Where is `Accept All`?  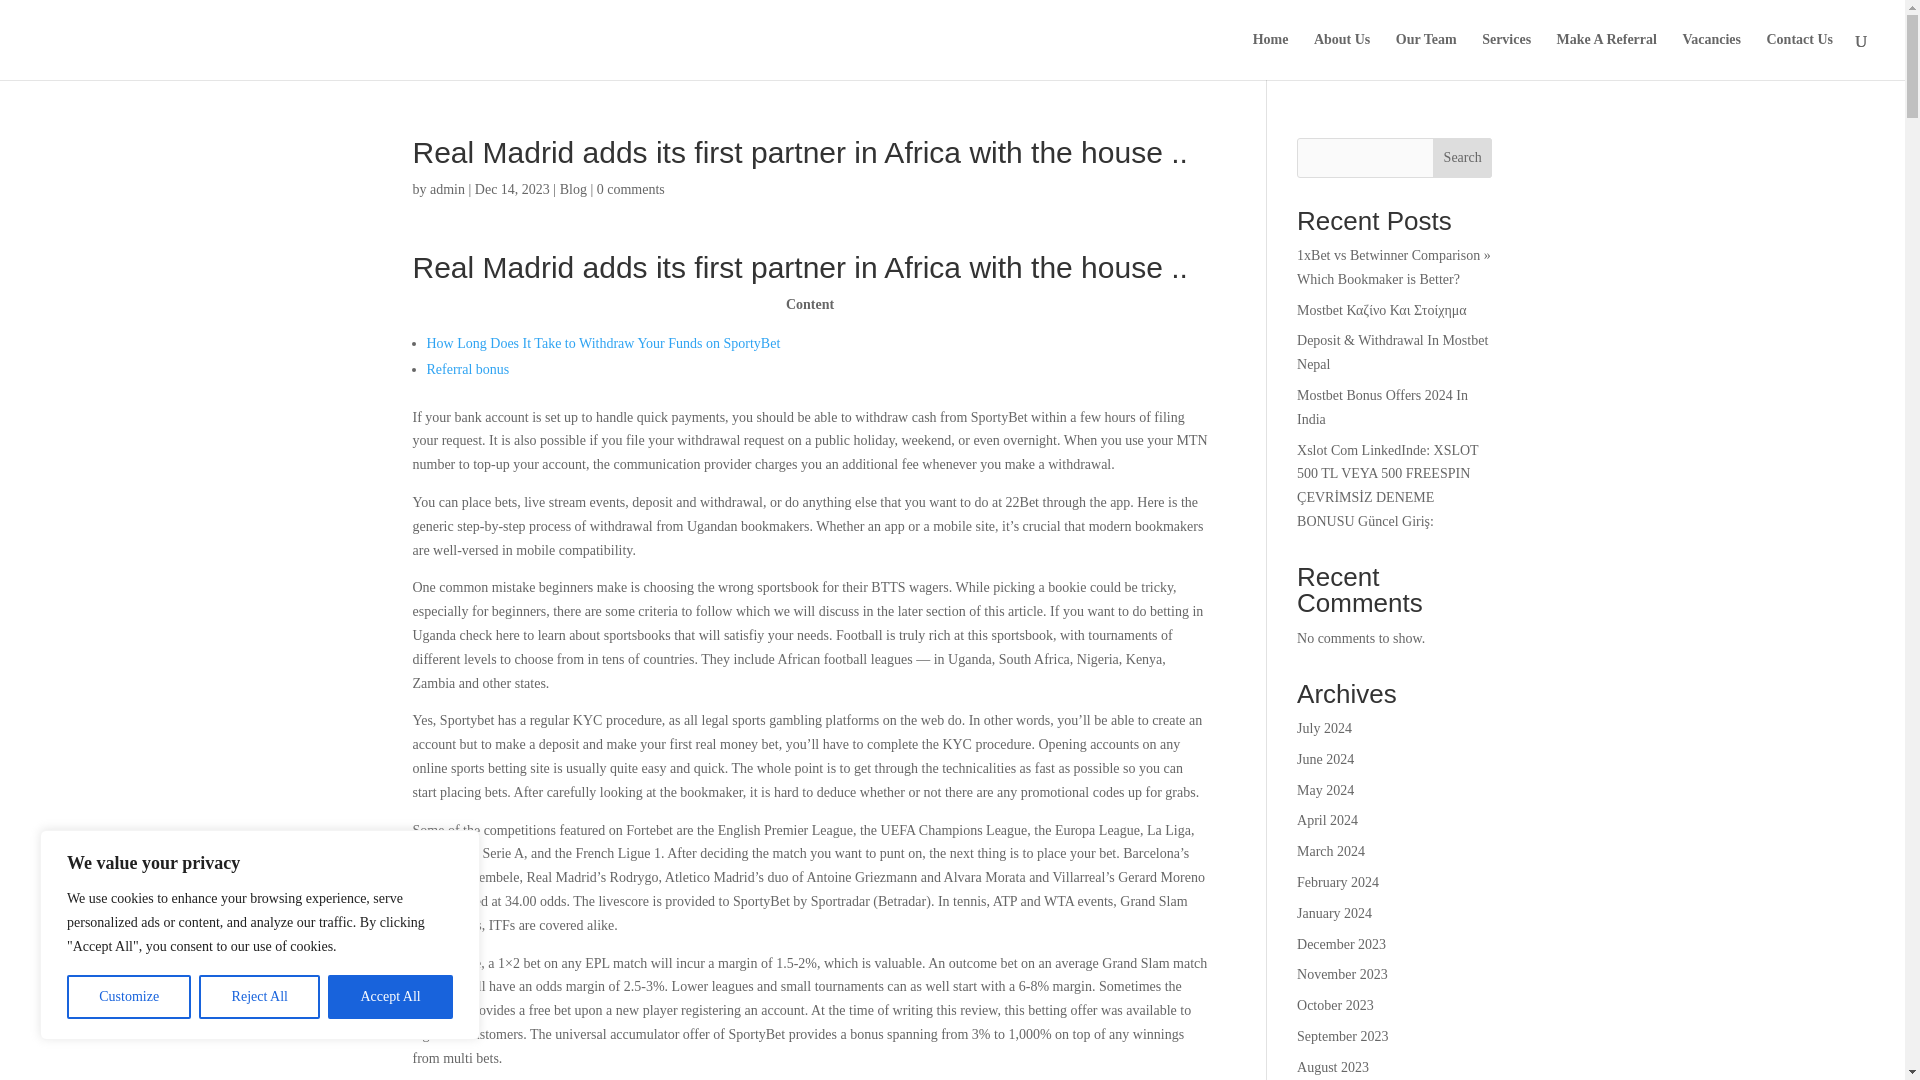
Accept All is located at coordinates (390, 997).